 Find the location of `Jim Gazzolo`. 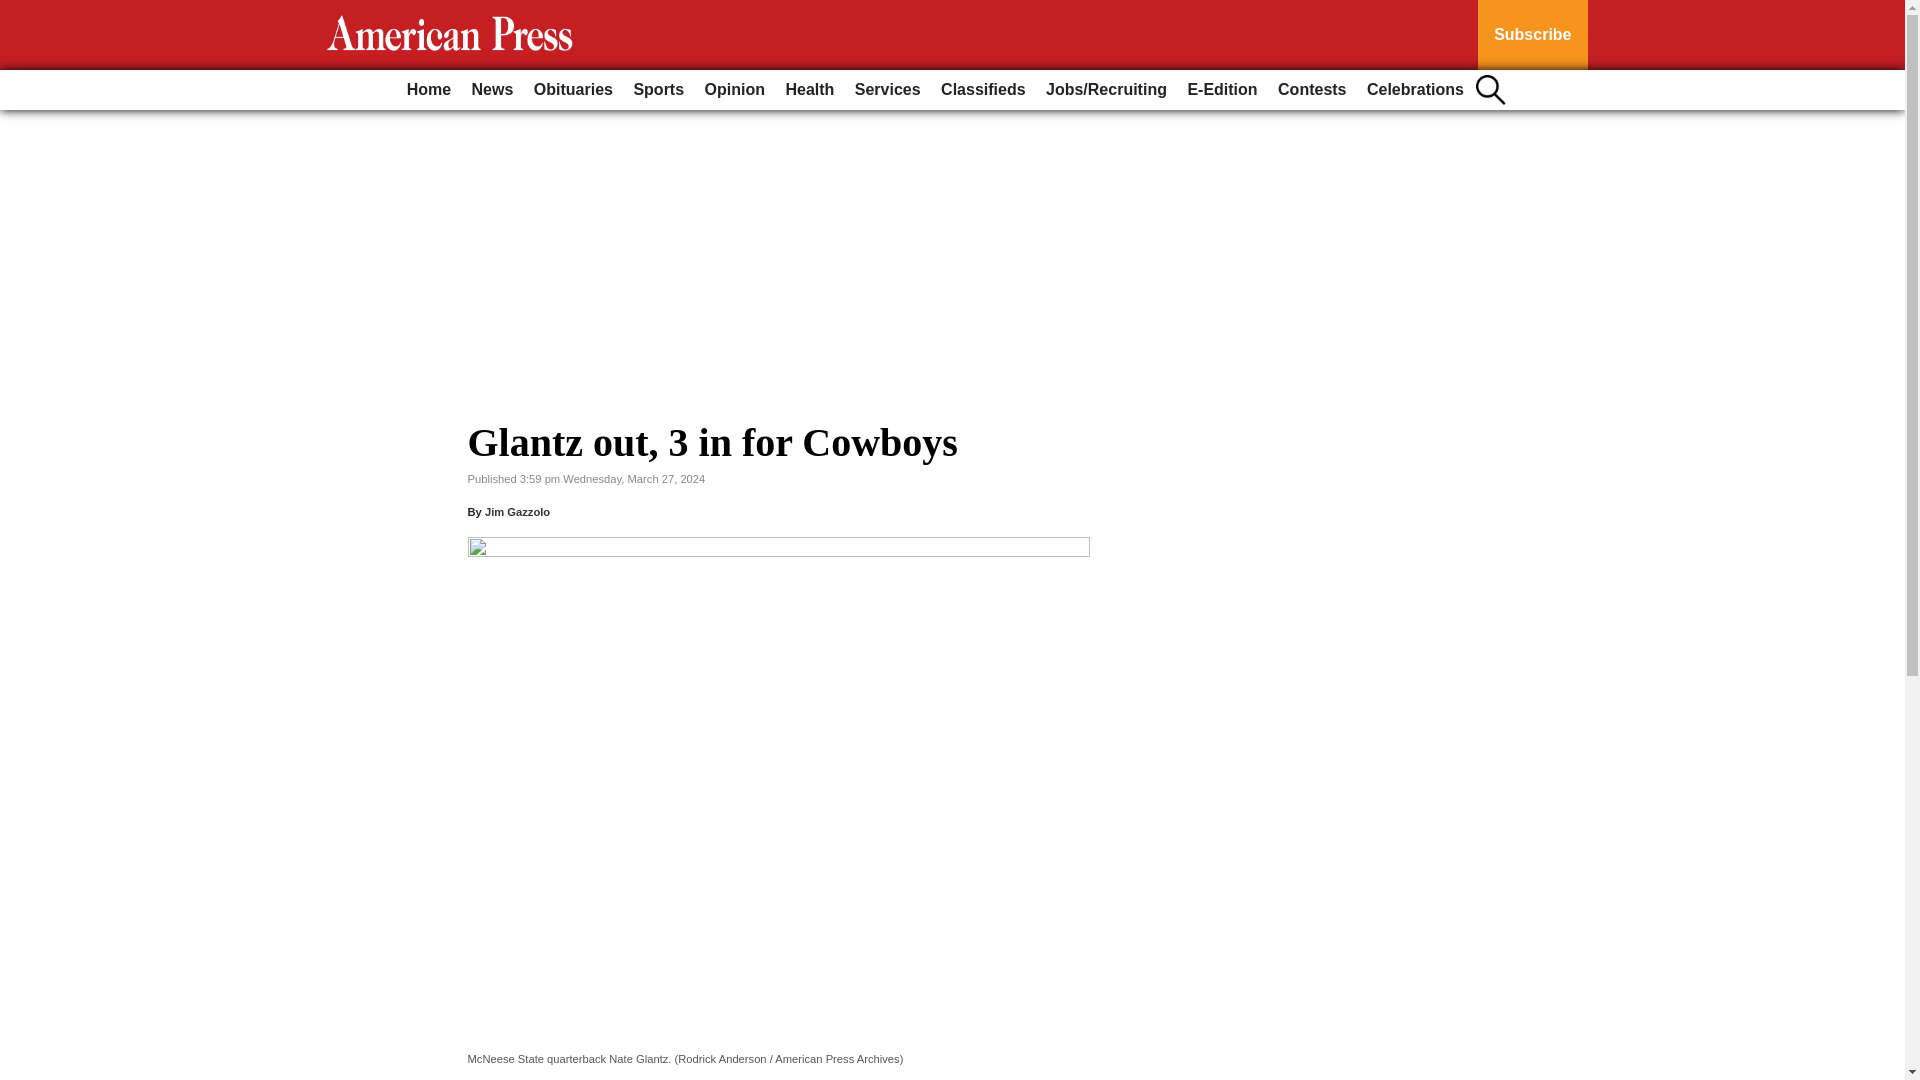

Jim Gazzolo is located at coordinates (517, 512).